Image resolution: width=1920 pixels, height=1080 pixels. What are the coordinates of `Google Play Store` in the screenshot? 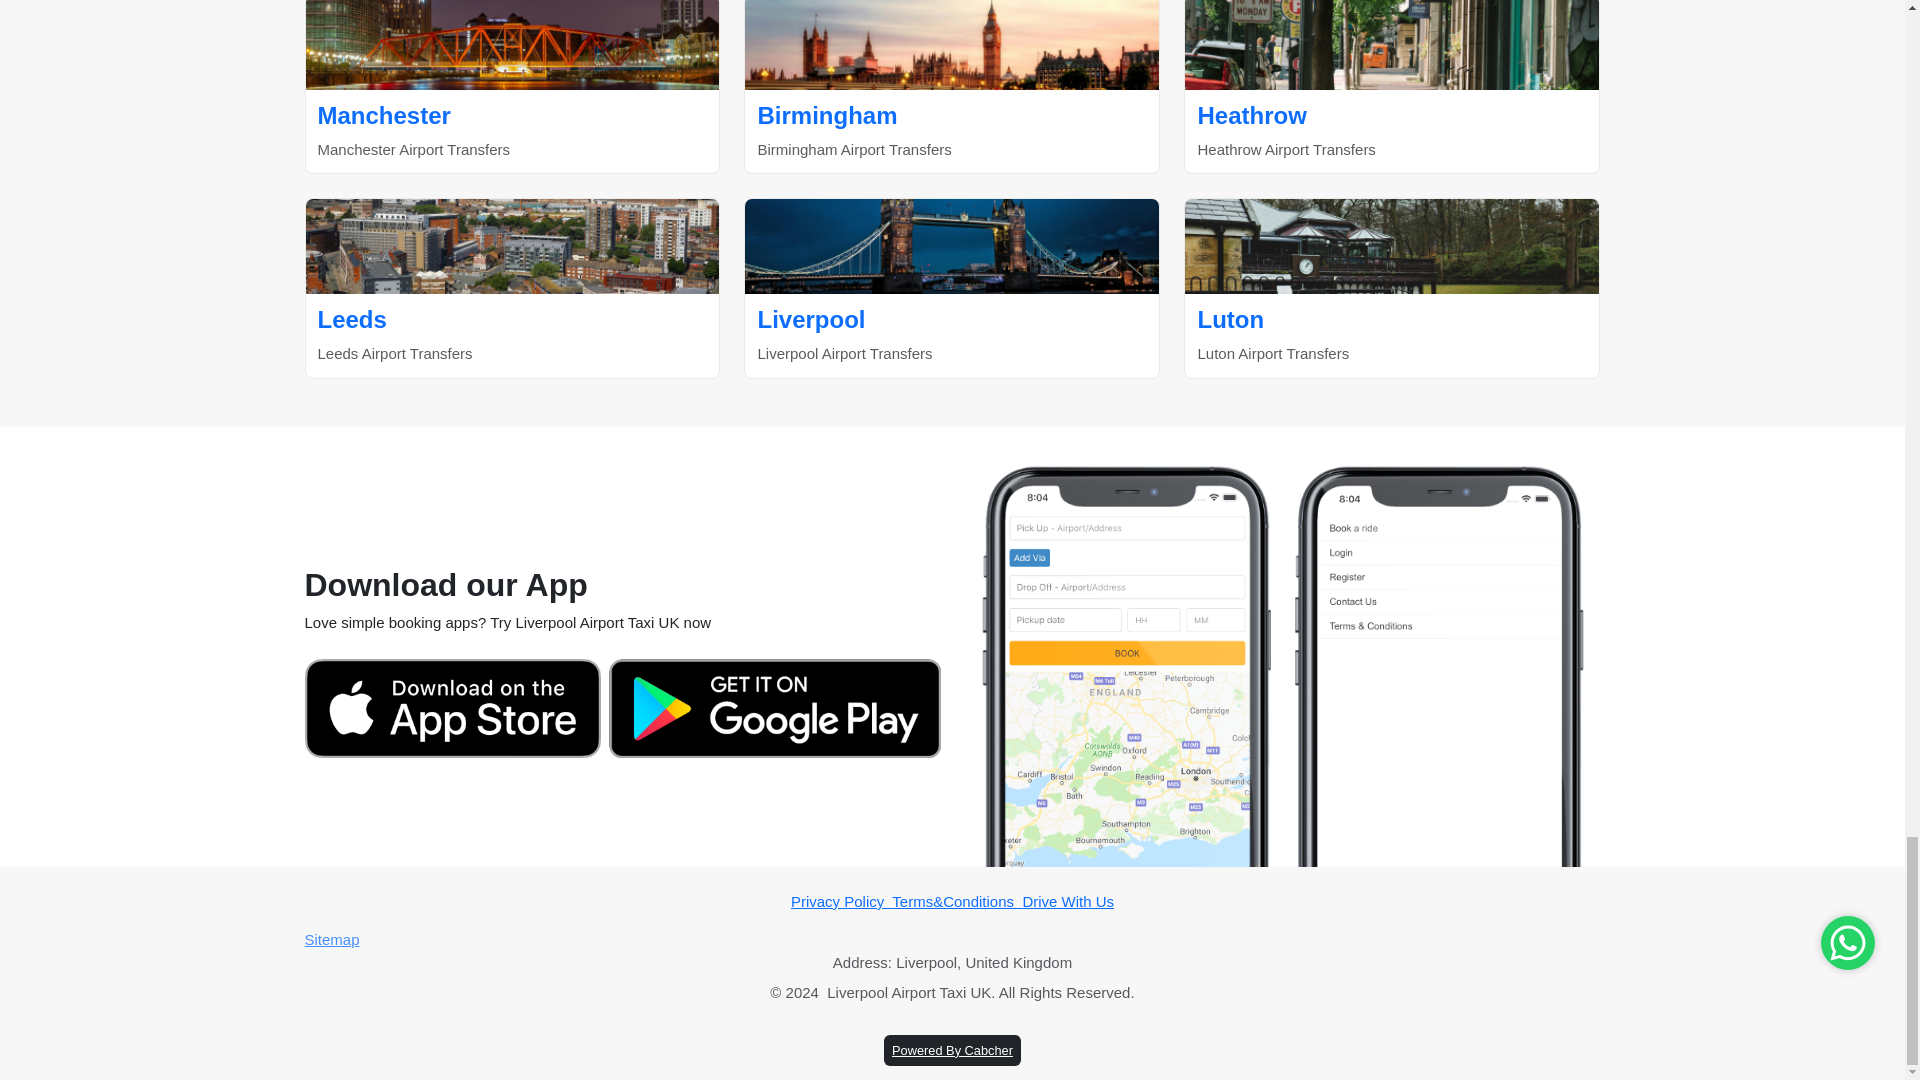 It's located at (1392, 288).